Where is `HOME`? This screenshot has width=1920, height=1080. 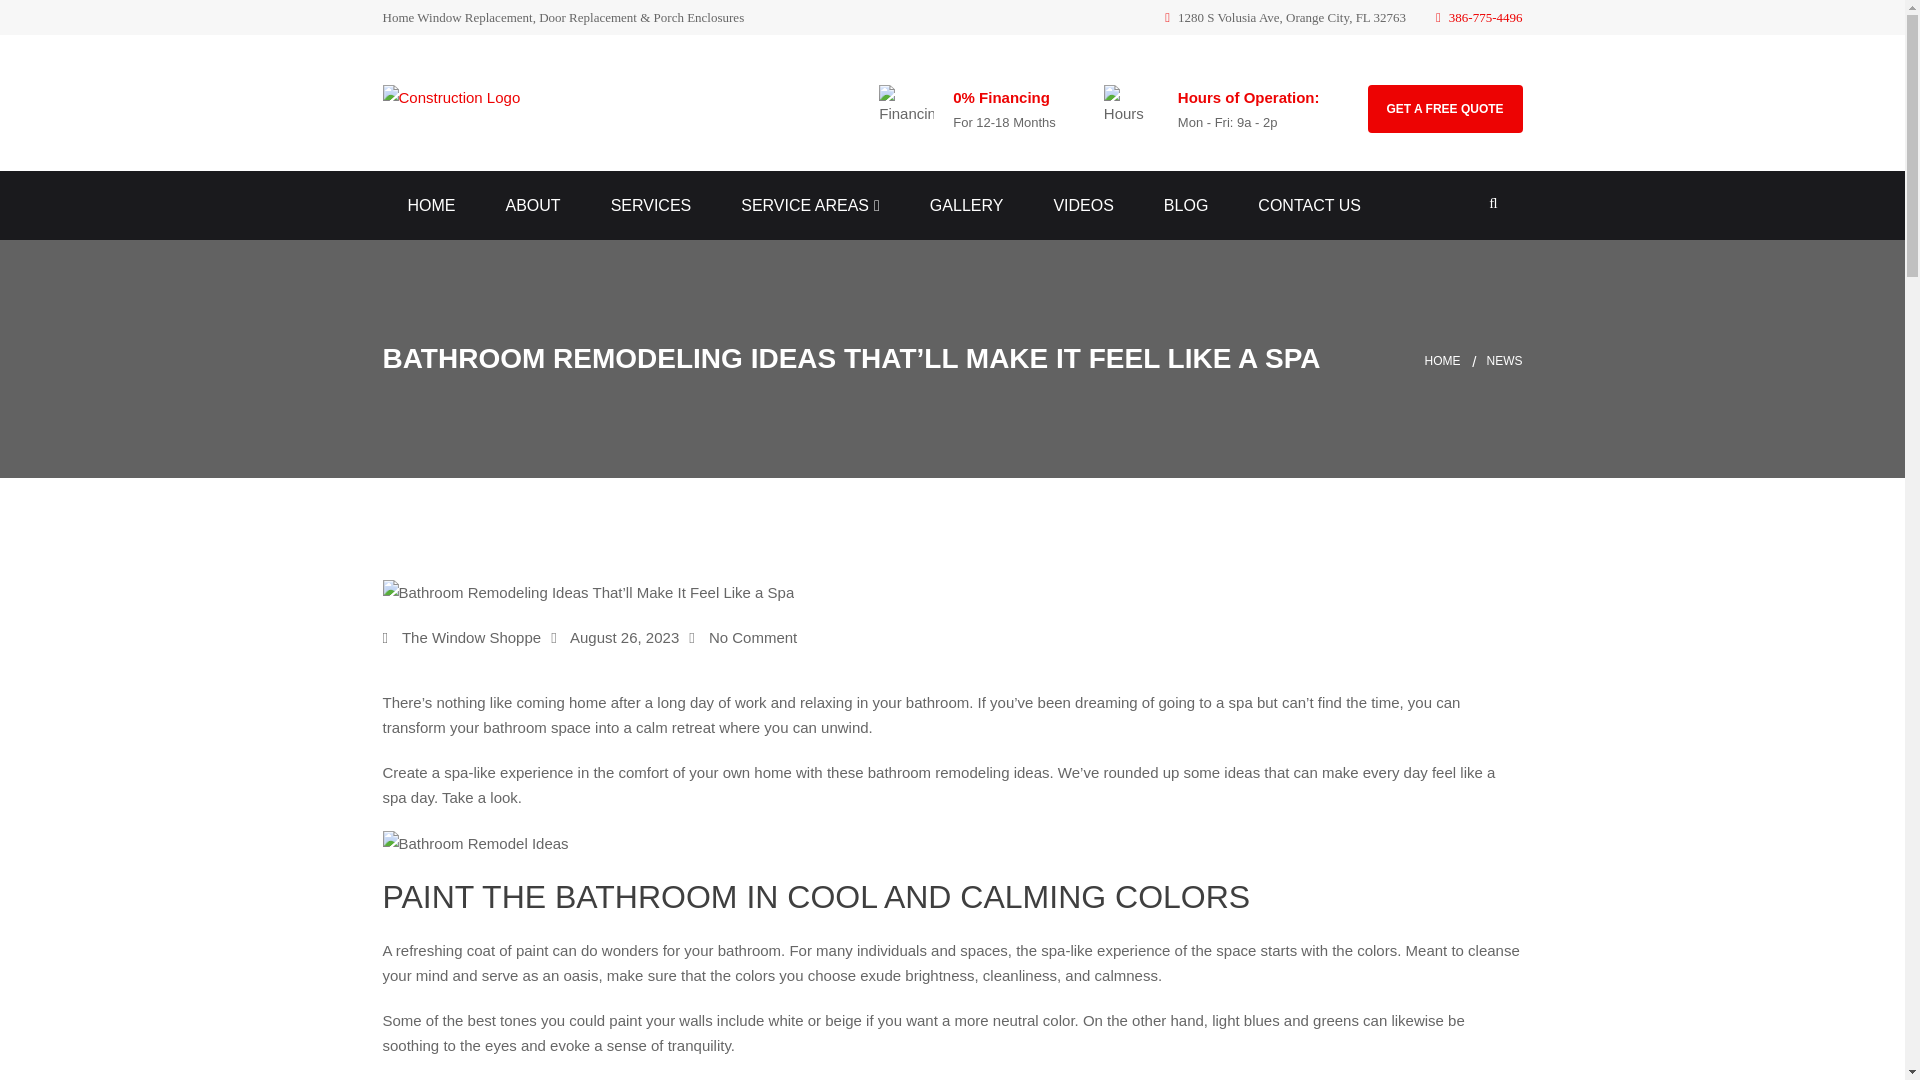 HOME is located at coordinates (432, 206).